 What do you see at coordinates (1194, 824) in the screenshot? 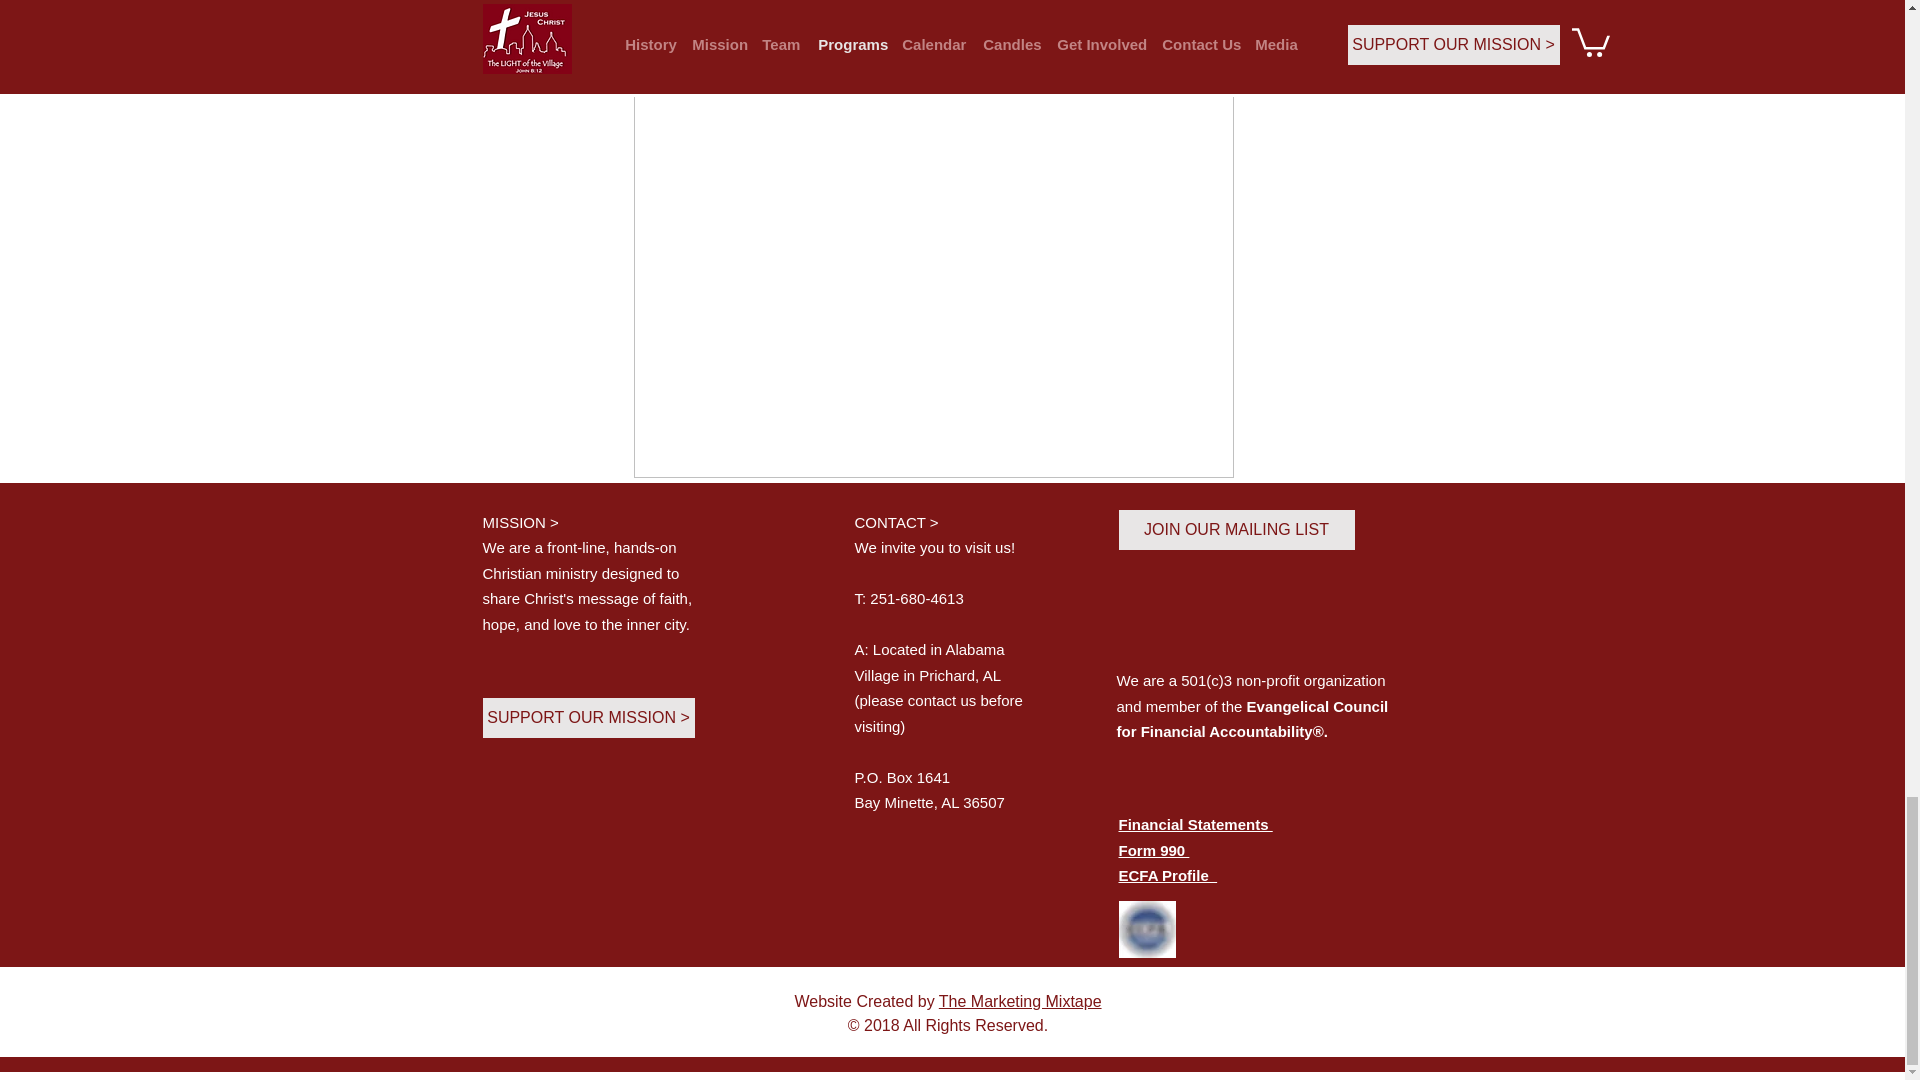
I see `Financial Statements ` at bounding box center [1194, 824].